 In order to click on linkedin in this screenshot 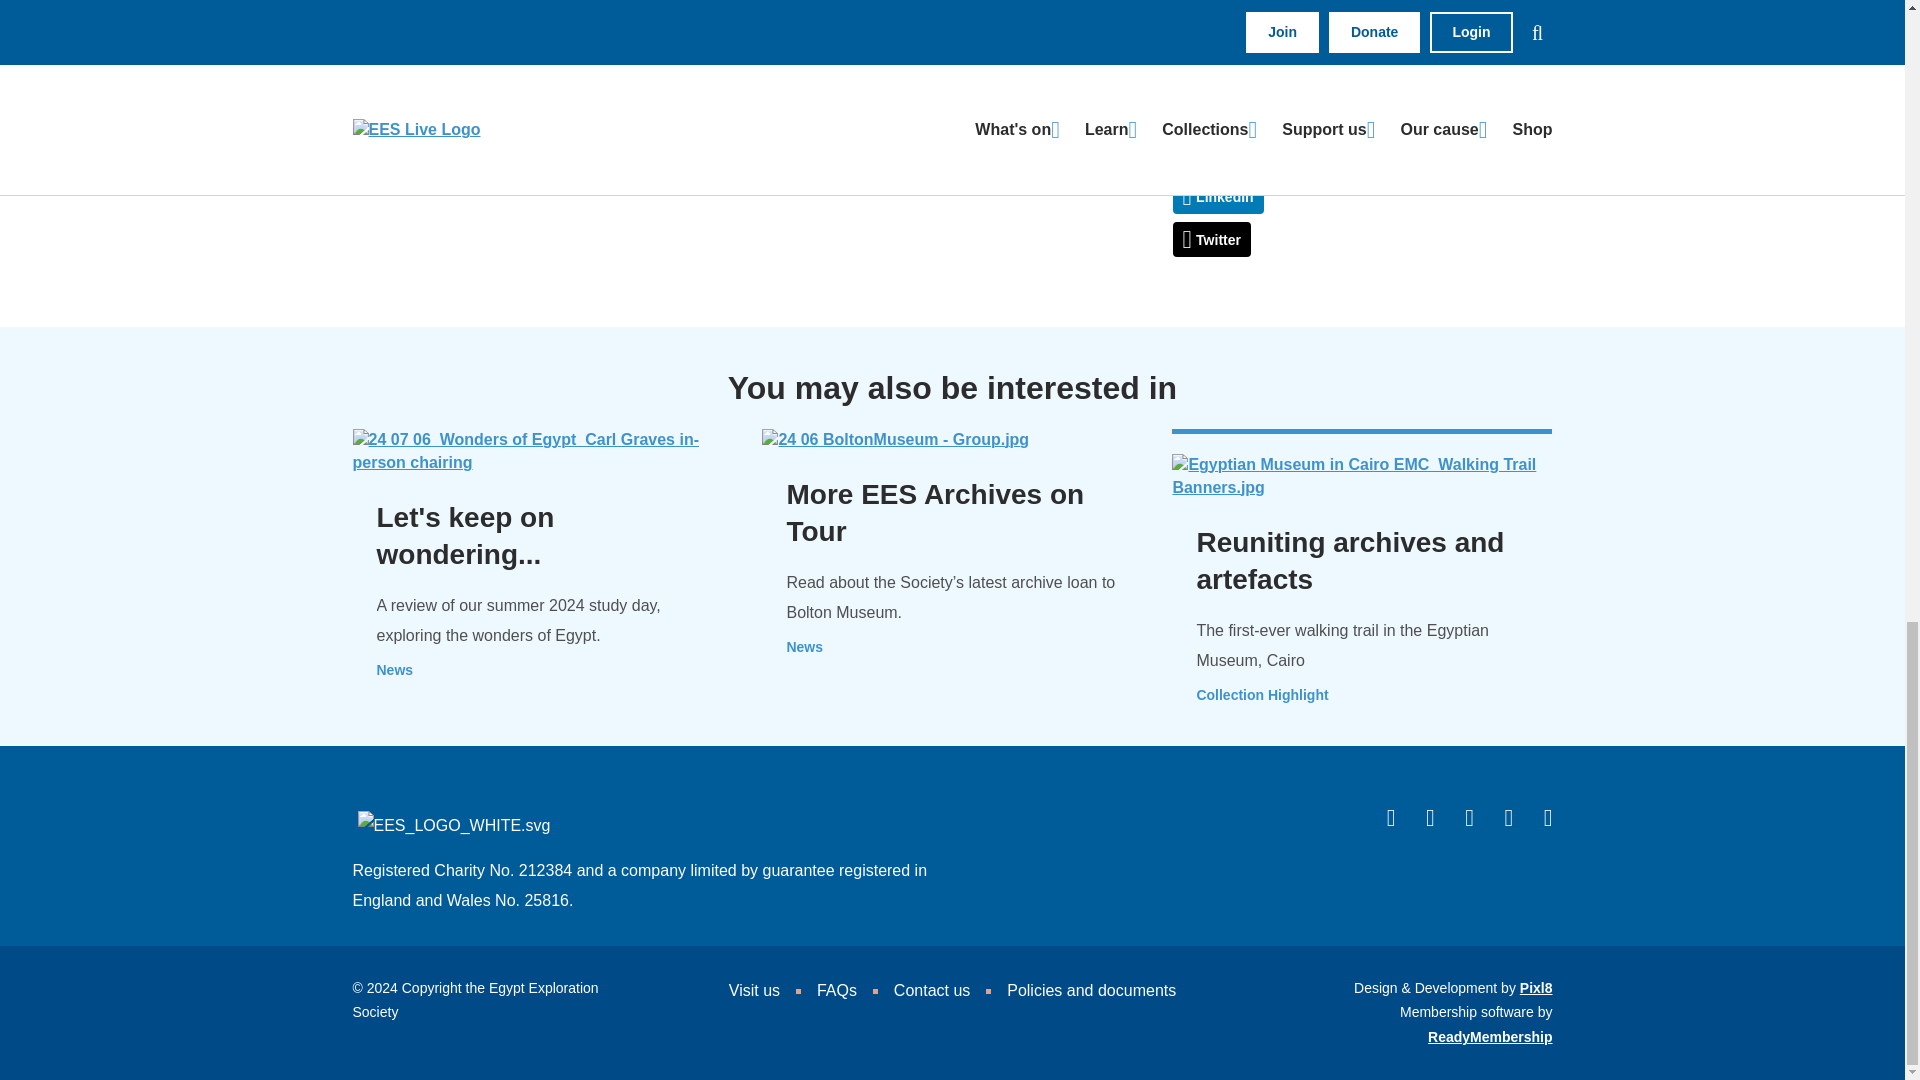, I will do `click(1217, 196)`.